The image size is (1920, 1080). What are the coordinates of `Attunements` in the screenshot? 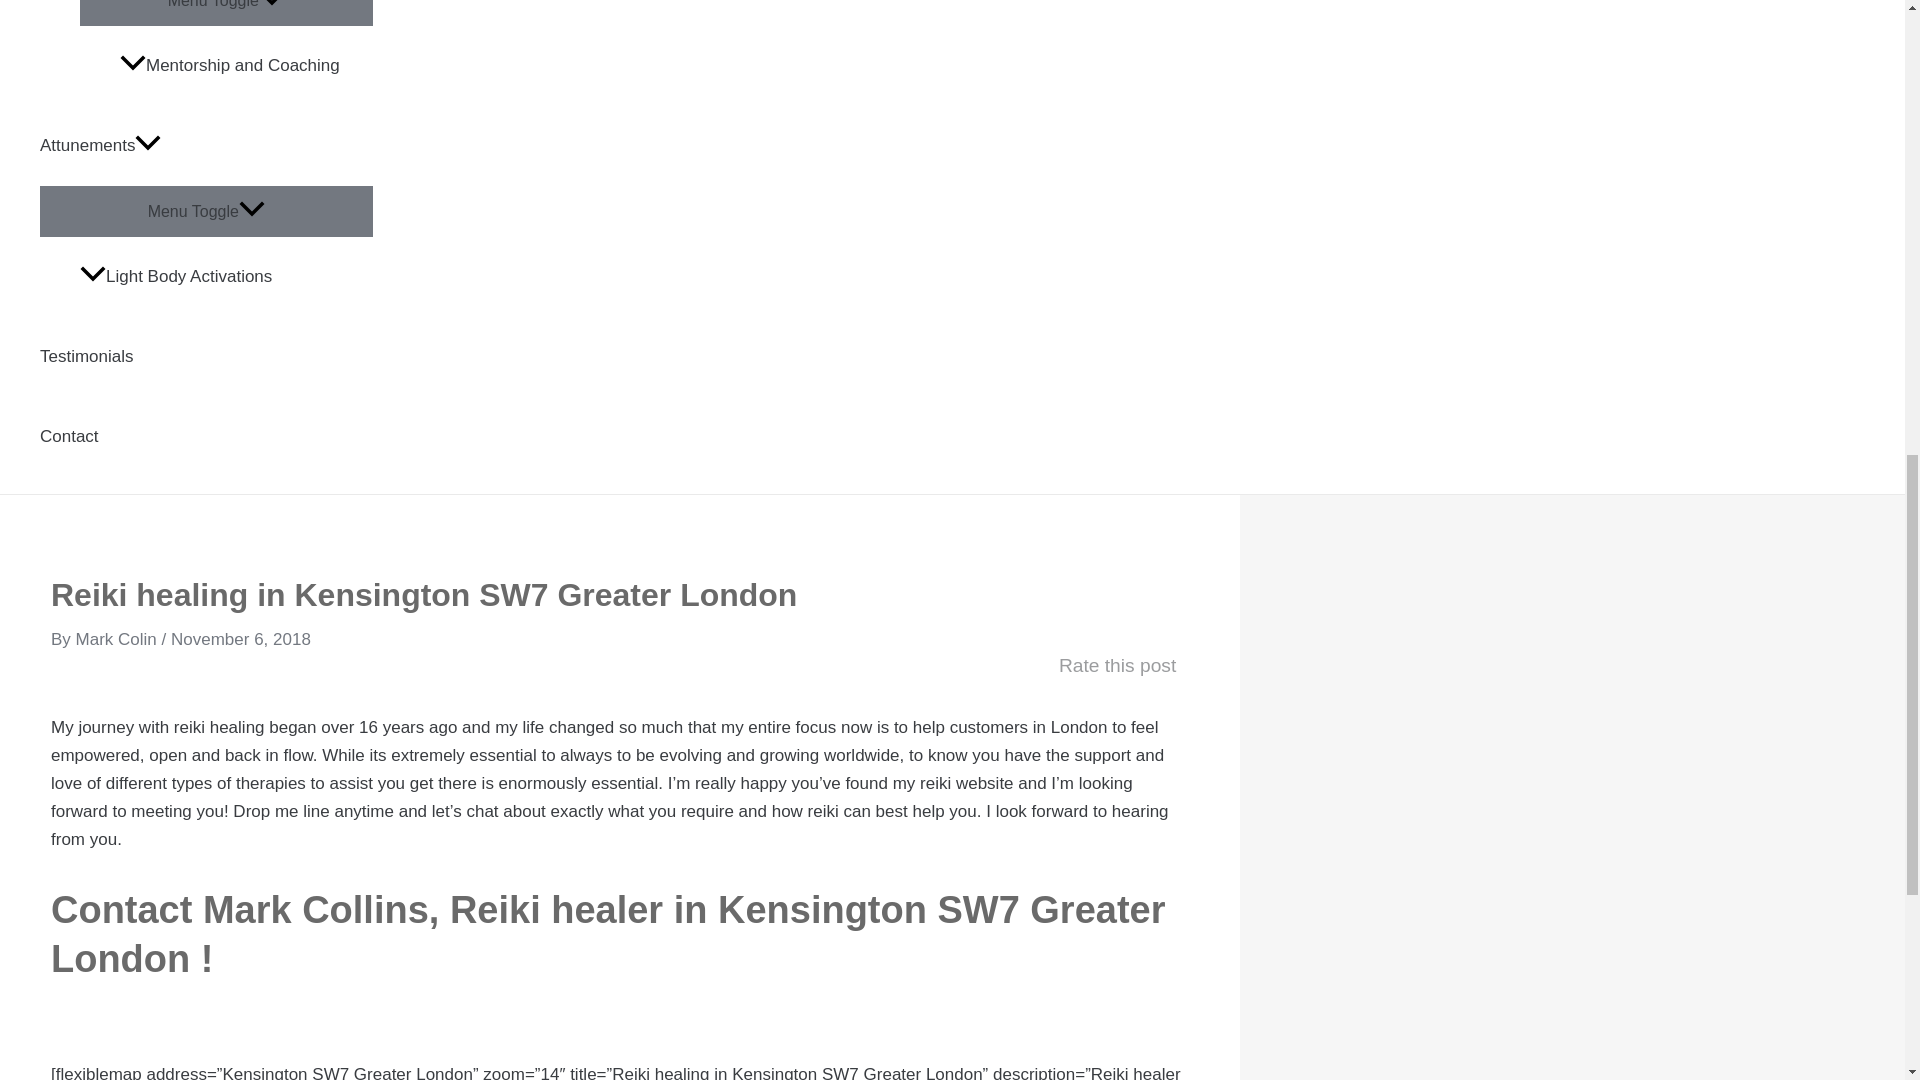 It's located at (206, 145).